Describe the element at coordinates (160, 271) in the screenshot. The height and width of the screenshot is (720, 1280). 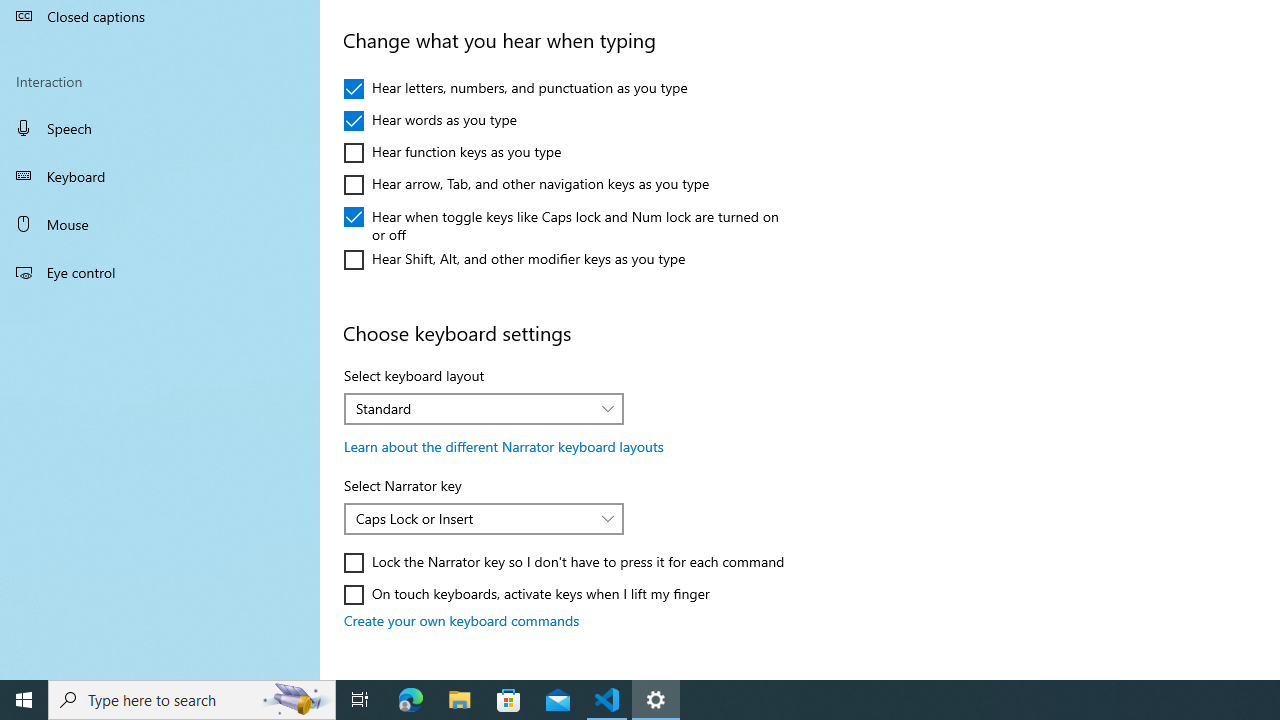
I see `Eye control` at that location.